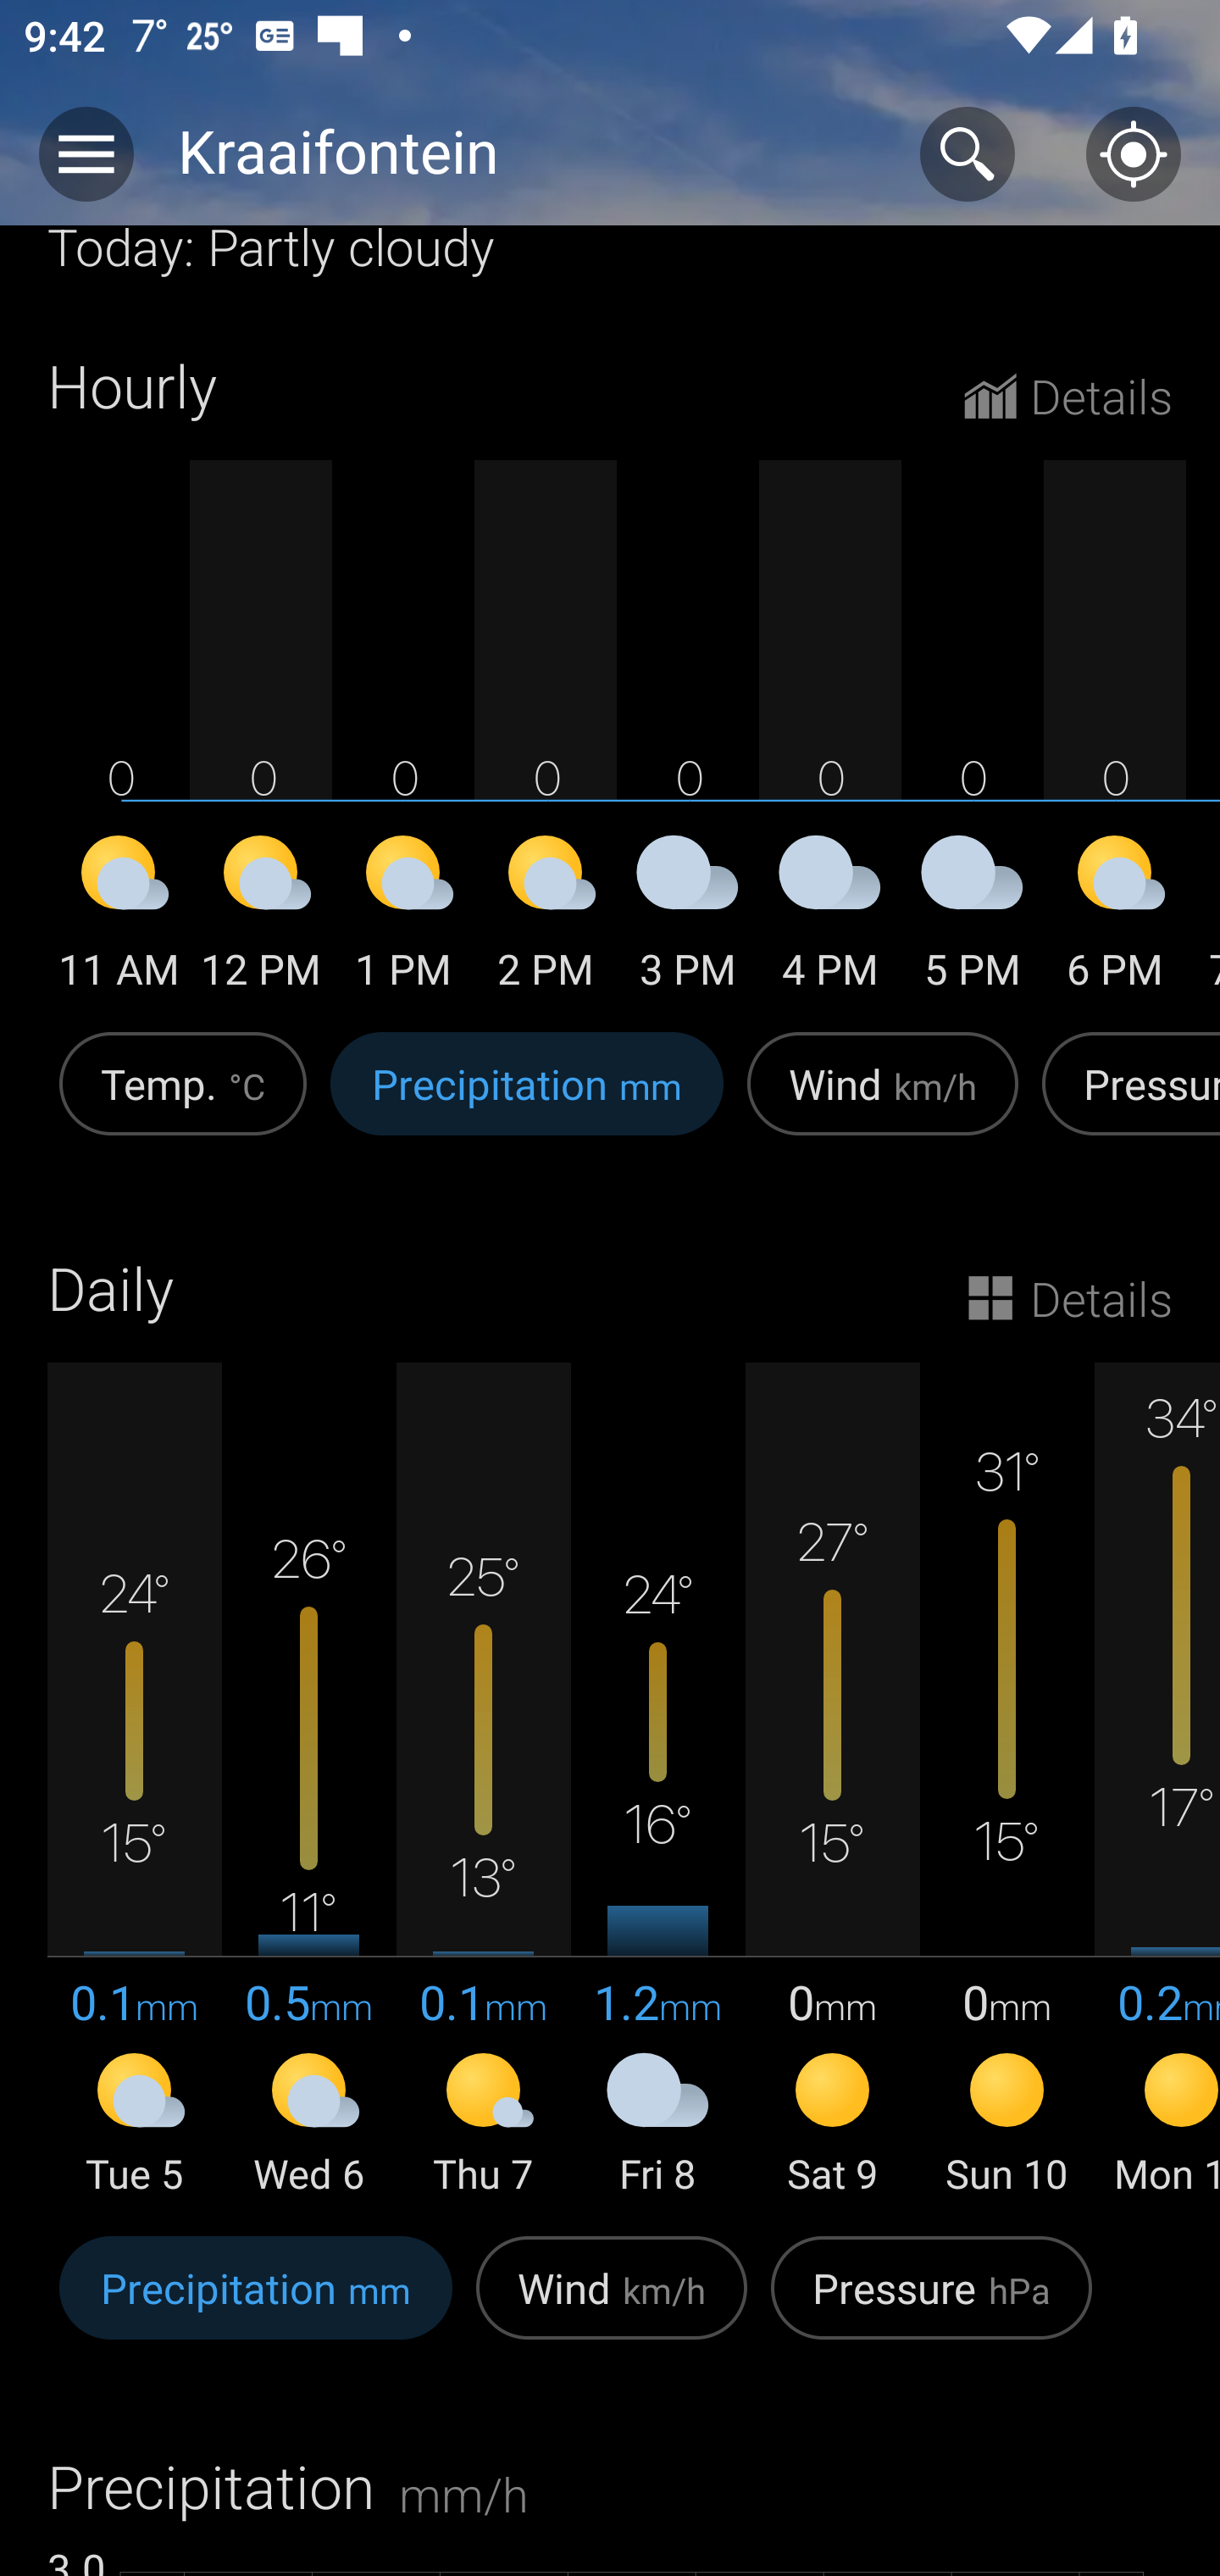 This screenshot has width=1220, height=2576. Describe the element at coordinates (135, 1781) in the screenshot. I see `24° 15° 0.1 mm Tue 5` at that location.